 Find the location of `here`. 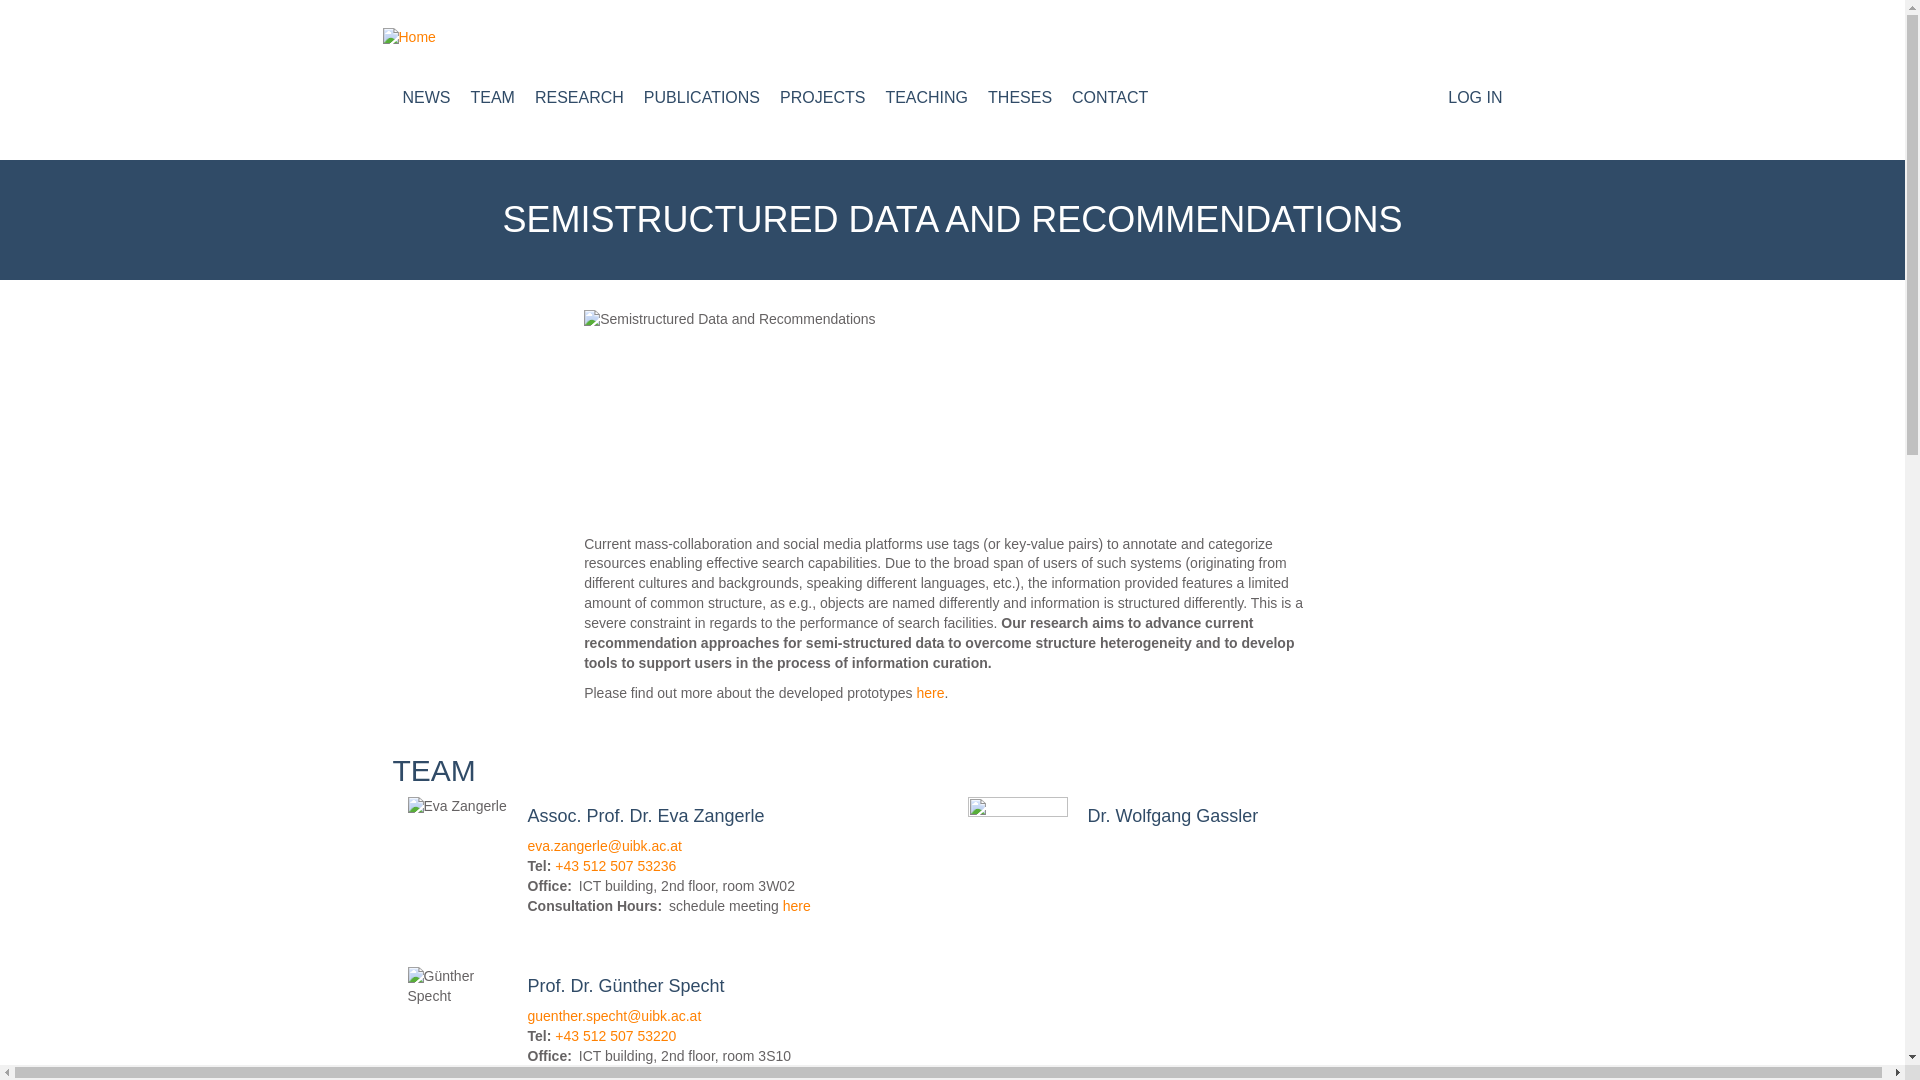

here is located at coordinates (930, 692).